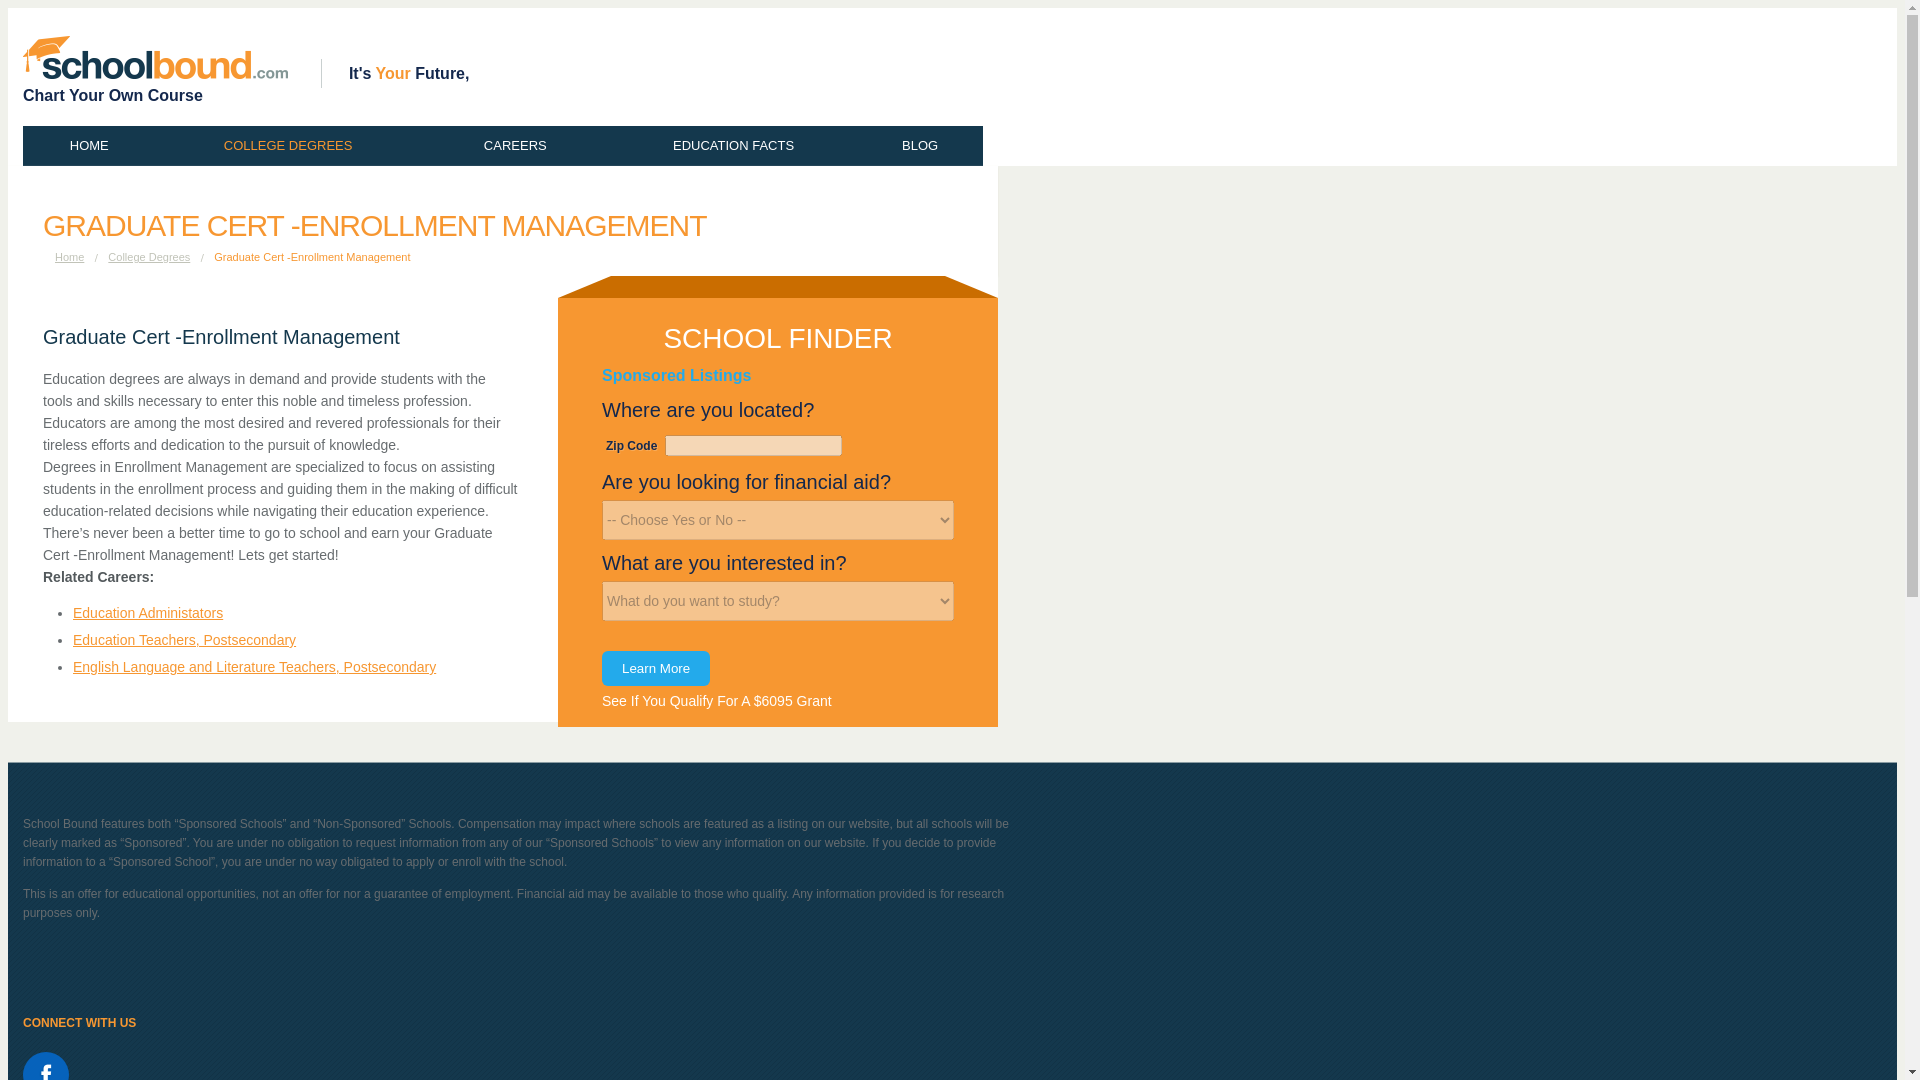  What do you see at coordinates (184, 640) in the screenshot?
I see `Education Teachers, Postsecondary` at bounding box center [184, 640].